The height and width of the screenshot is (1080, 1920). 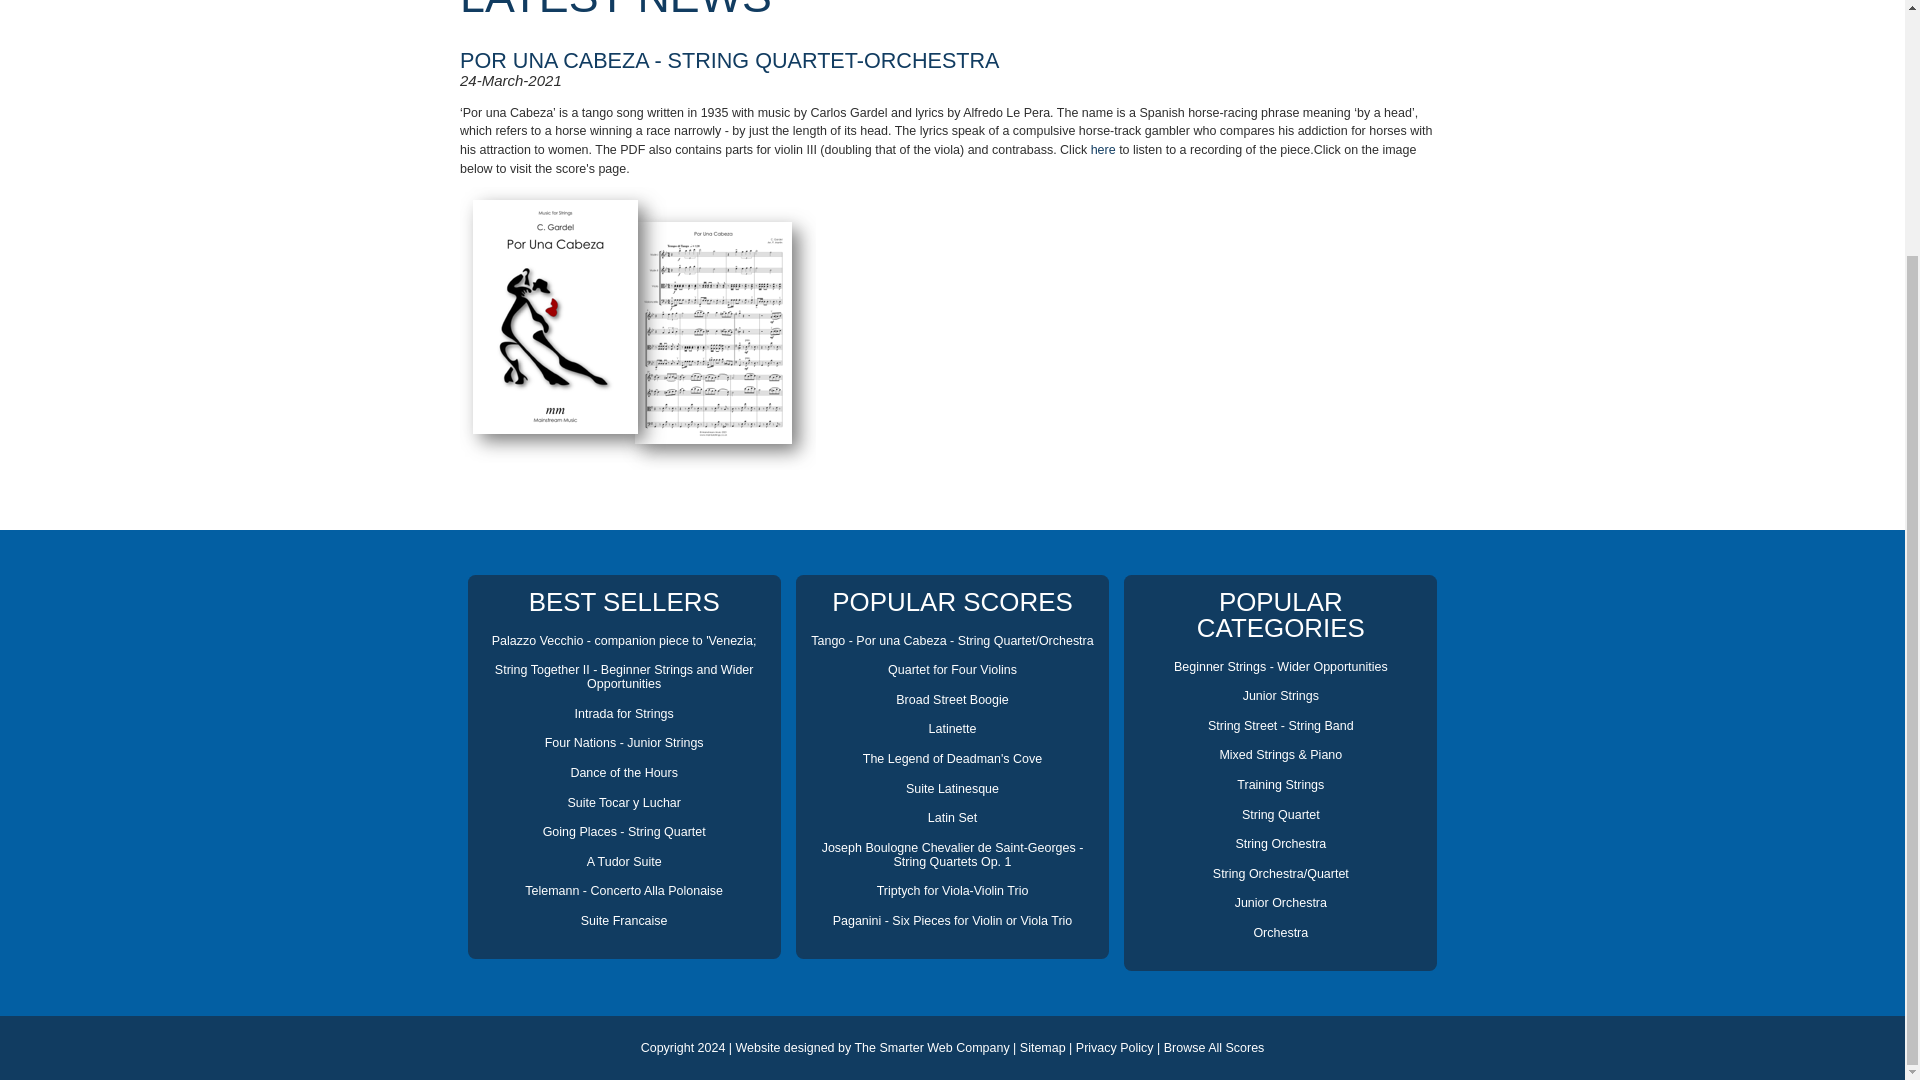 I want to click on Dance of the Hours, so click(x=624, y=772).